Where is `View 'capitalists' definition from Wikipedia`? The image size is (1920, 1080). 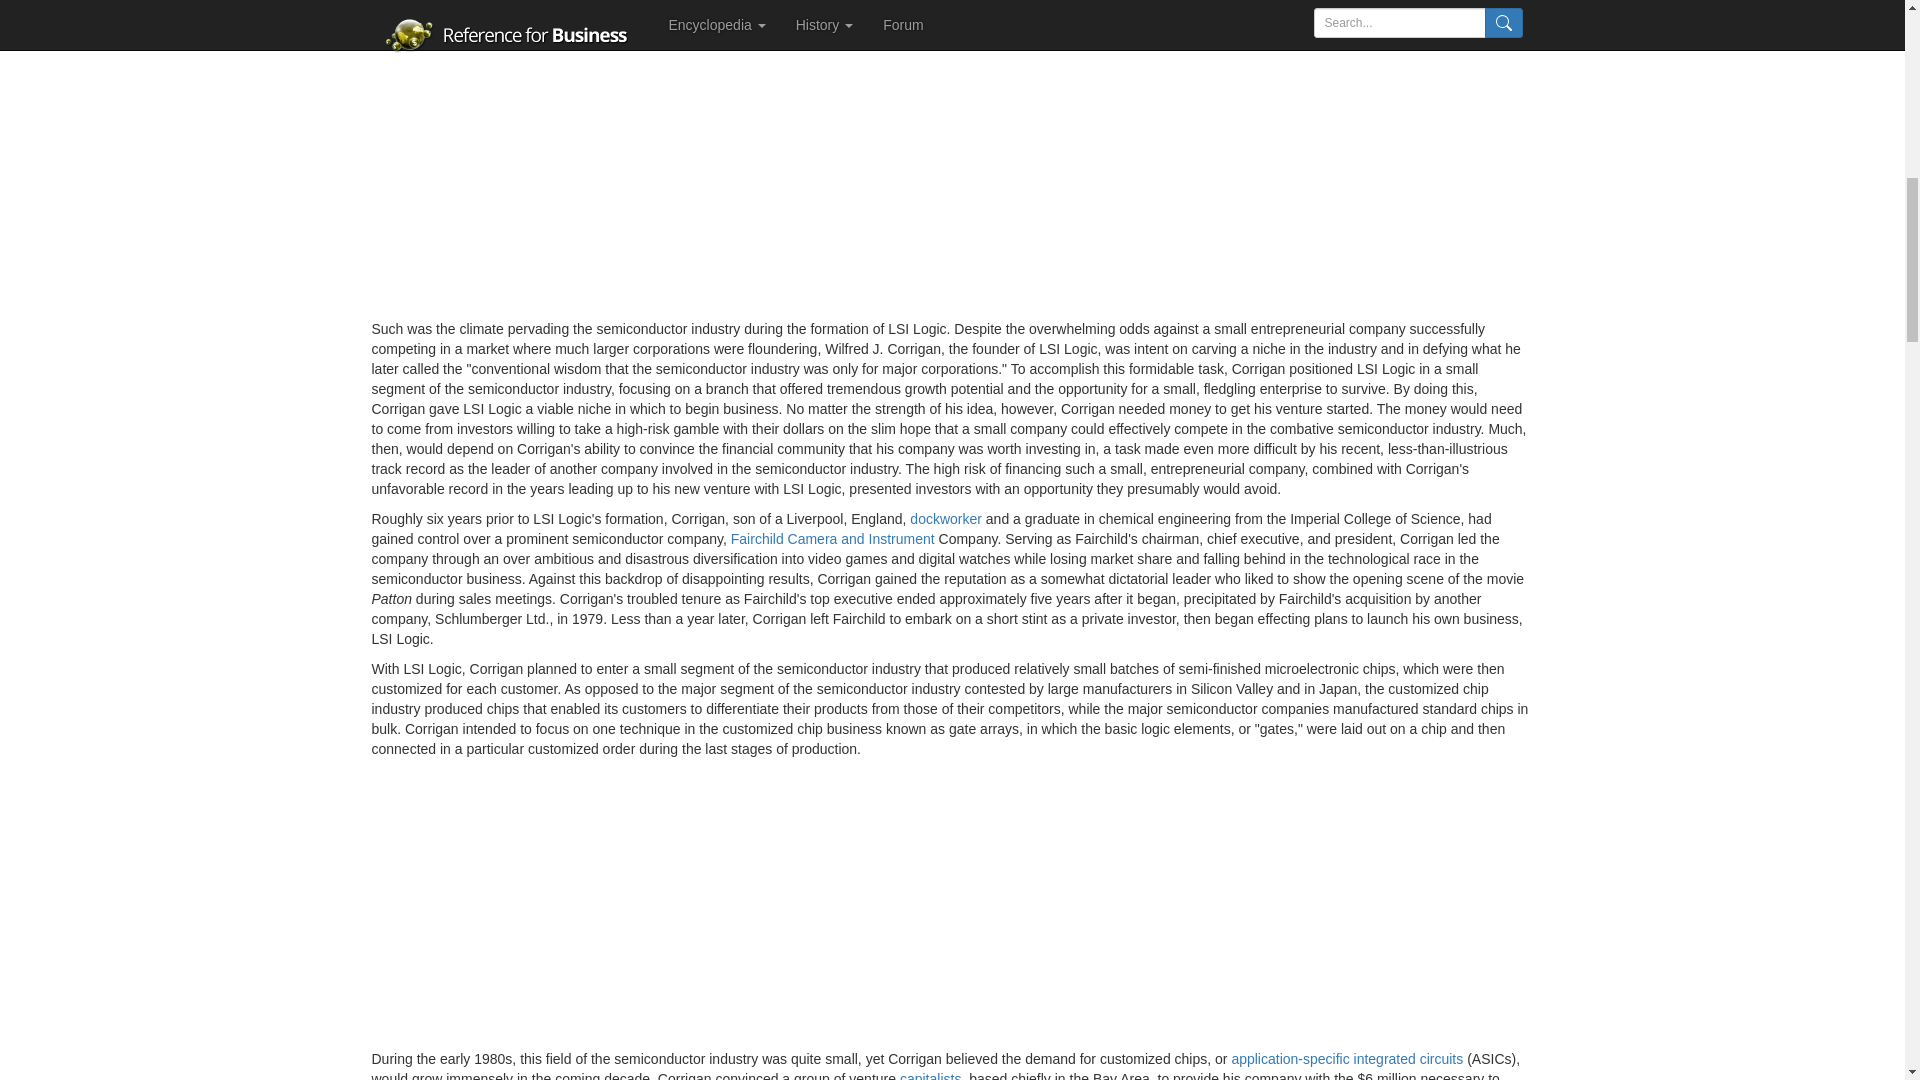
View 'capitalists' definition from Wikipedia is located at coordinates (930, 1076).